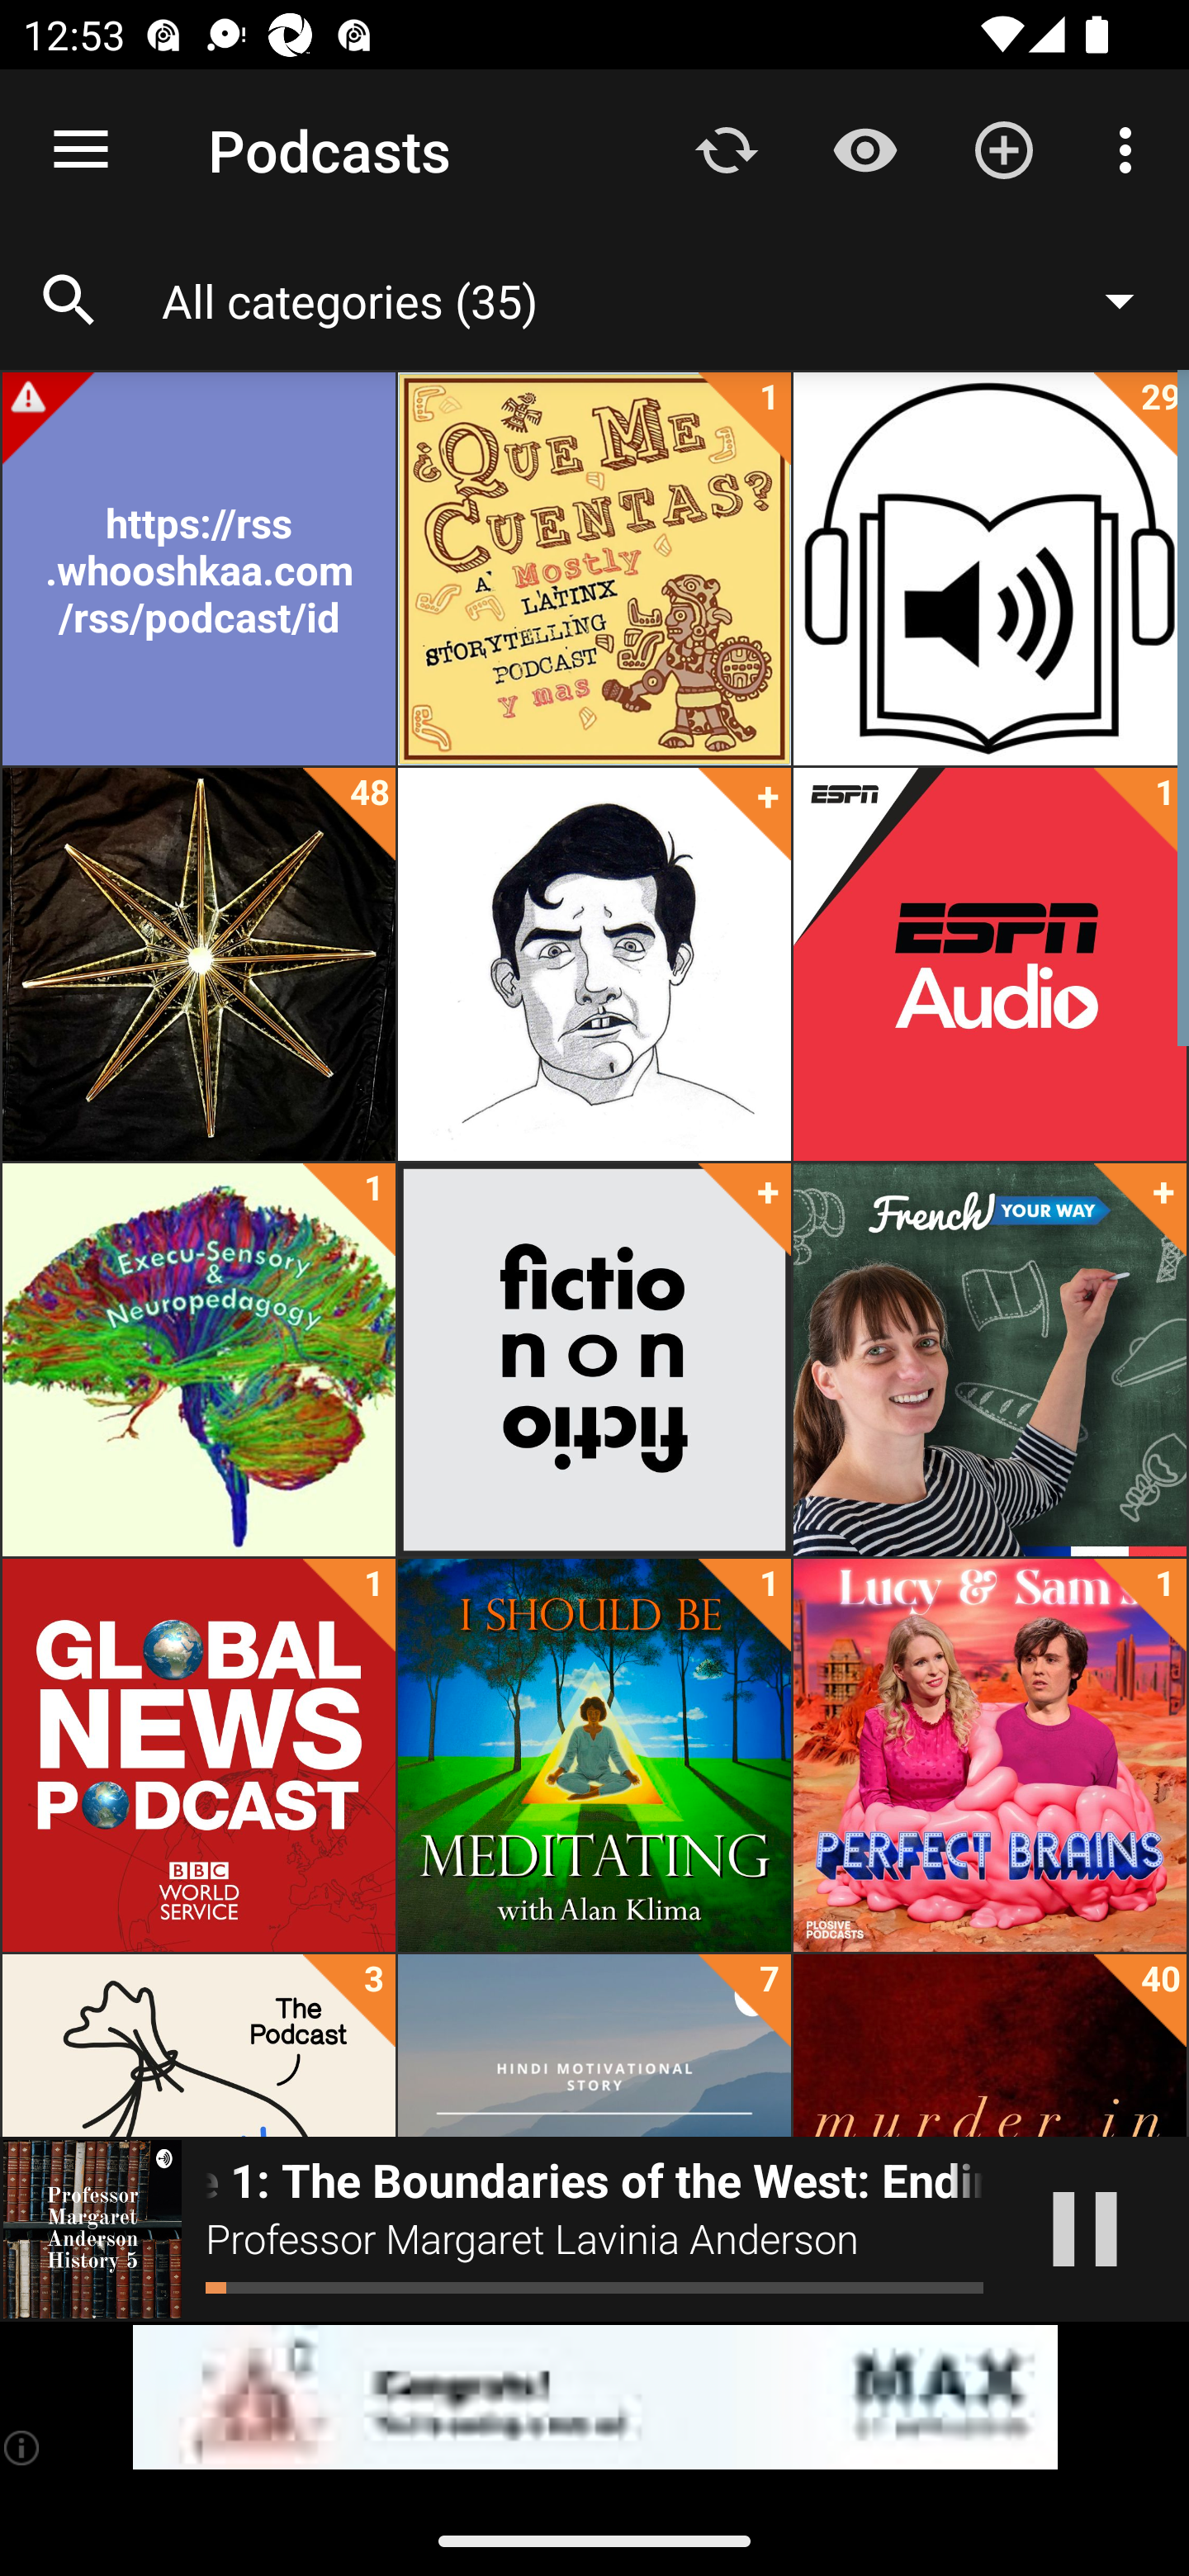 Image resolution: width=1189 pixels, height=2576 pixels. Describe the element at coordinates (664, 300) in the screenshot. I see `All categories (35)` at that location.